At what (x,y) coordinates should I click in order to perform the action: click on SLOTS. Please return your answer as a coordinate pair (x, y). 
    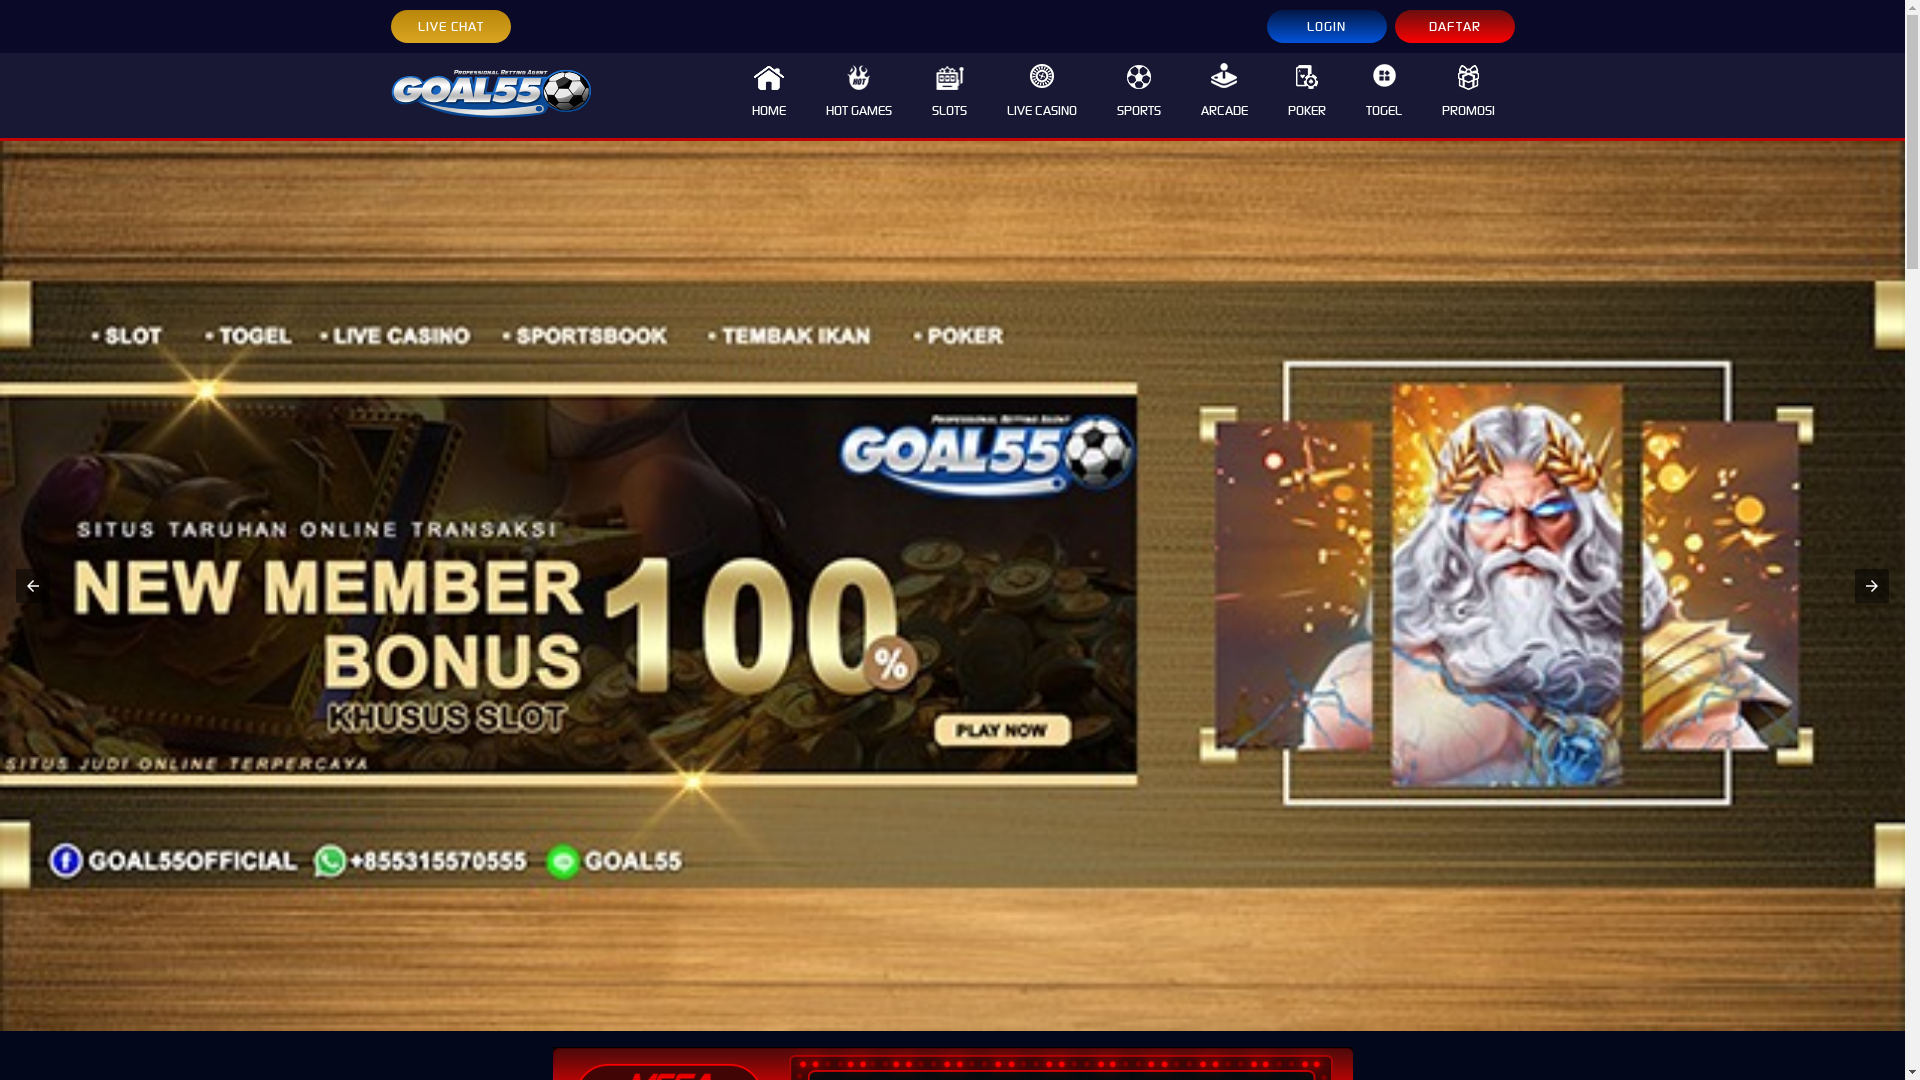
    Looking at the image, I should click on (950, 96).